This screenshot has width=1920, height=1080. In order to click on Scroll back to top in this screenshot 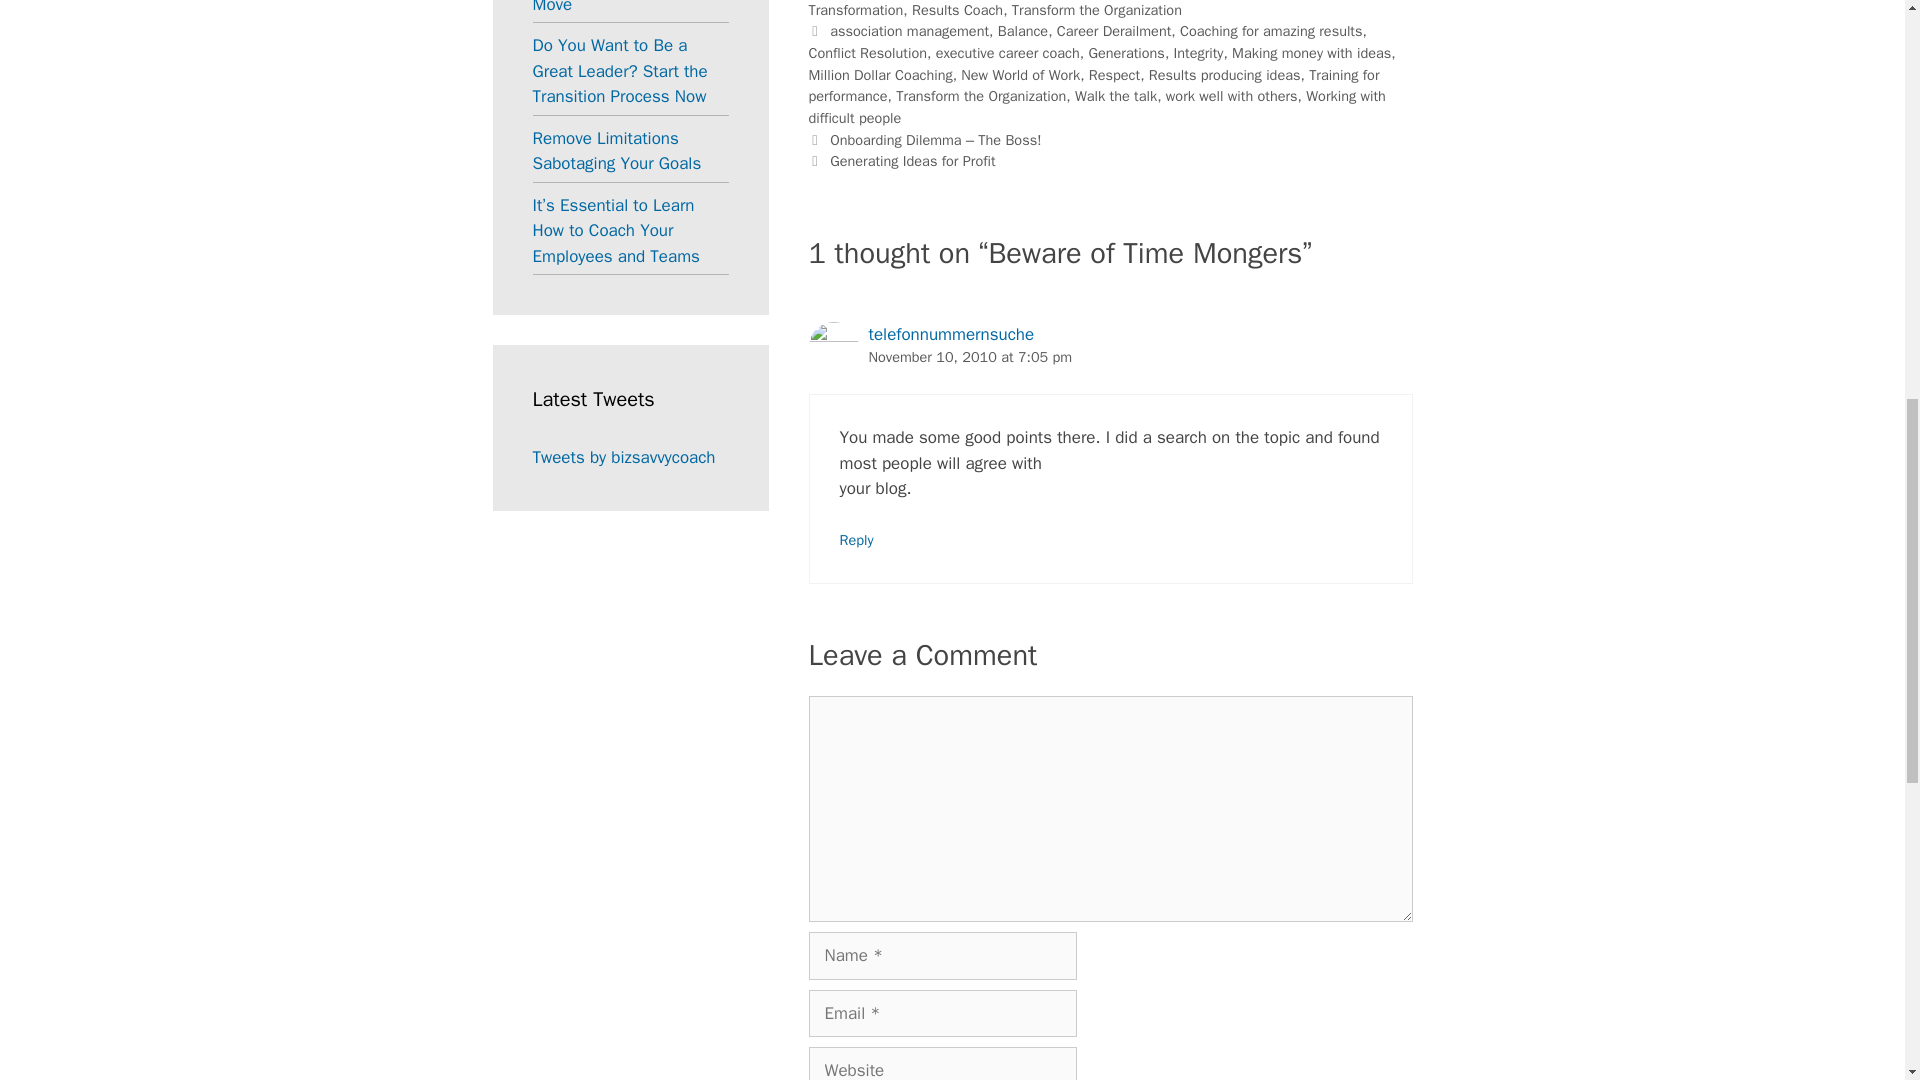, I will do `click(1855, 949)`.